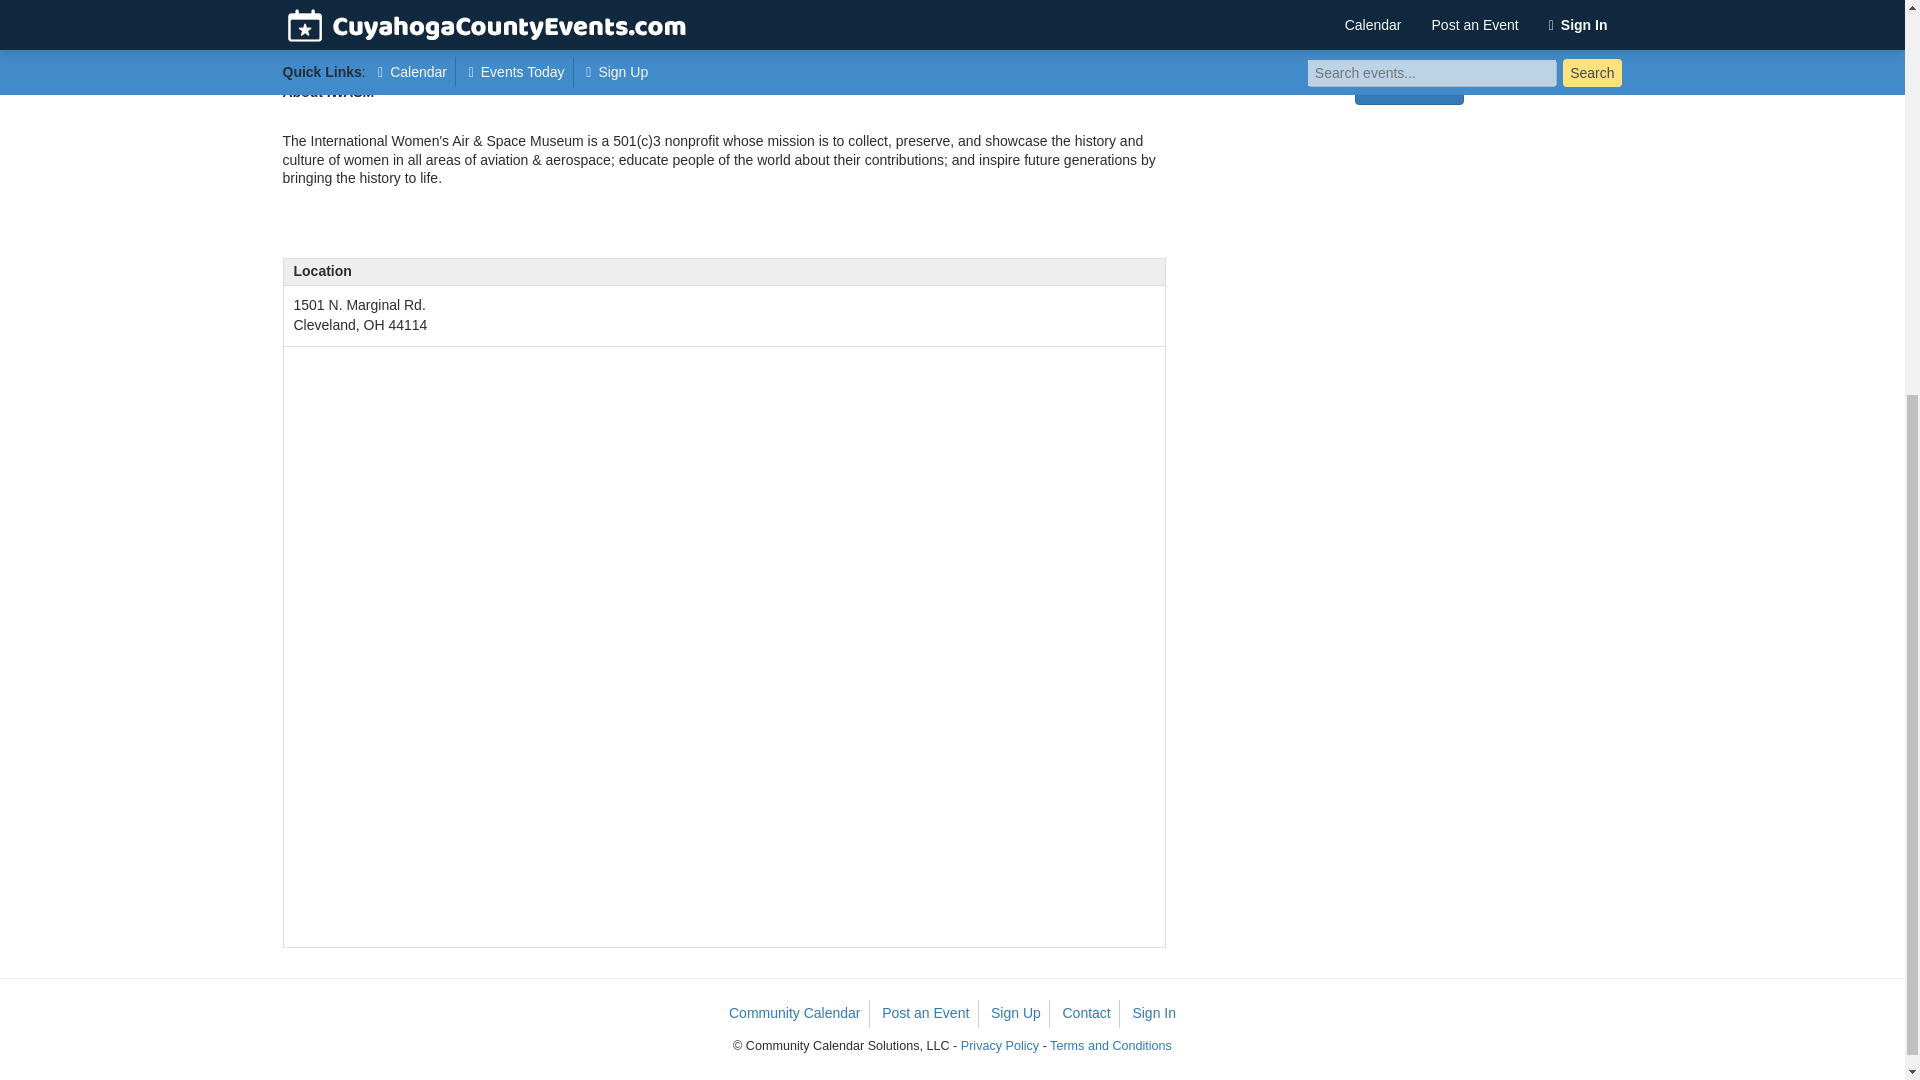 This screenshot has width=1920, height=1080. I want to click on Community Calendar, so click(795, 1014).